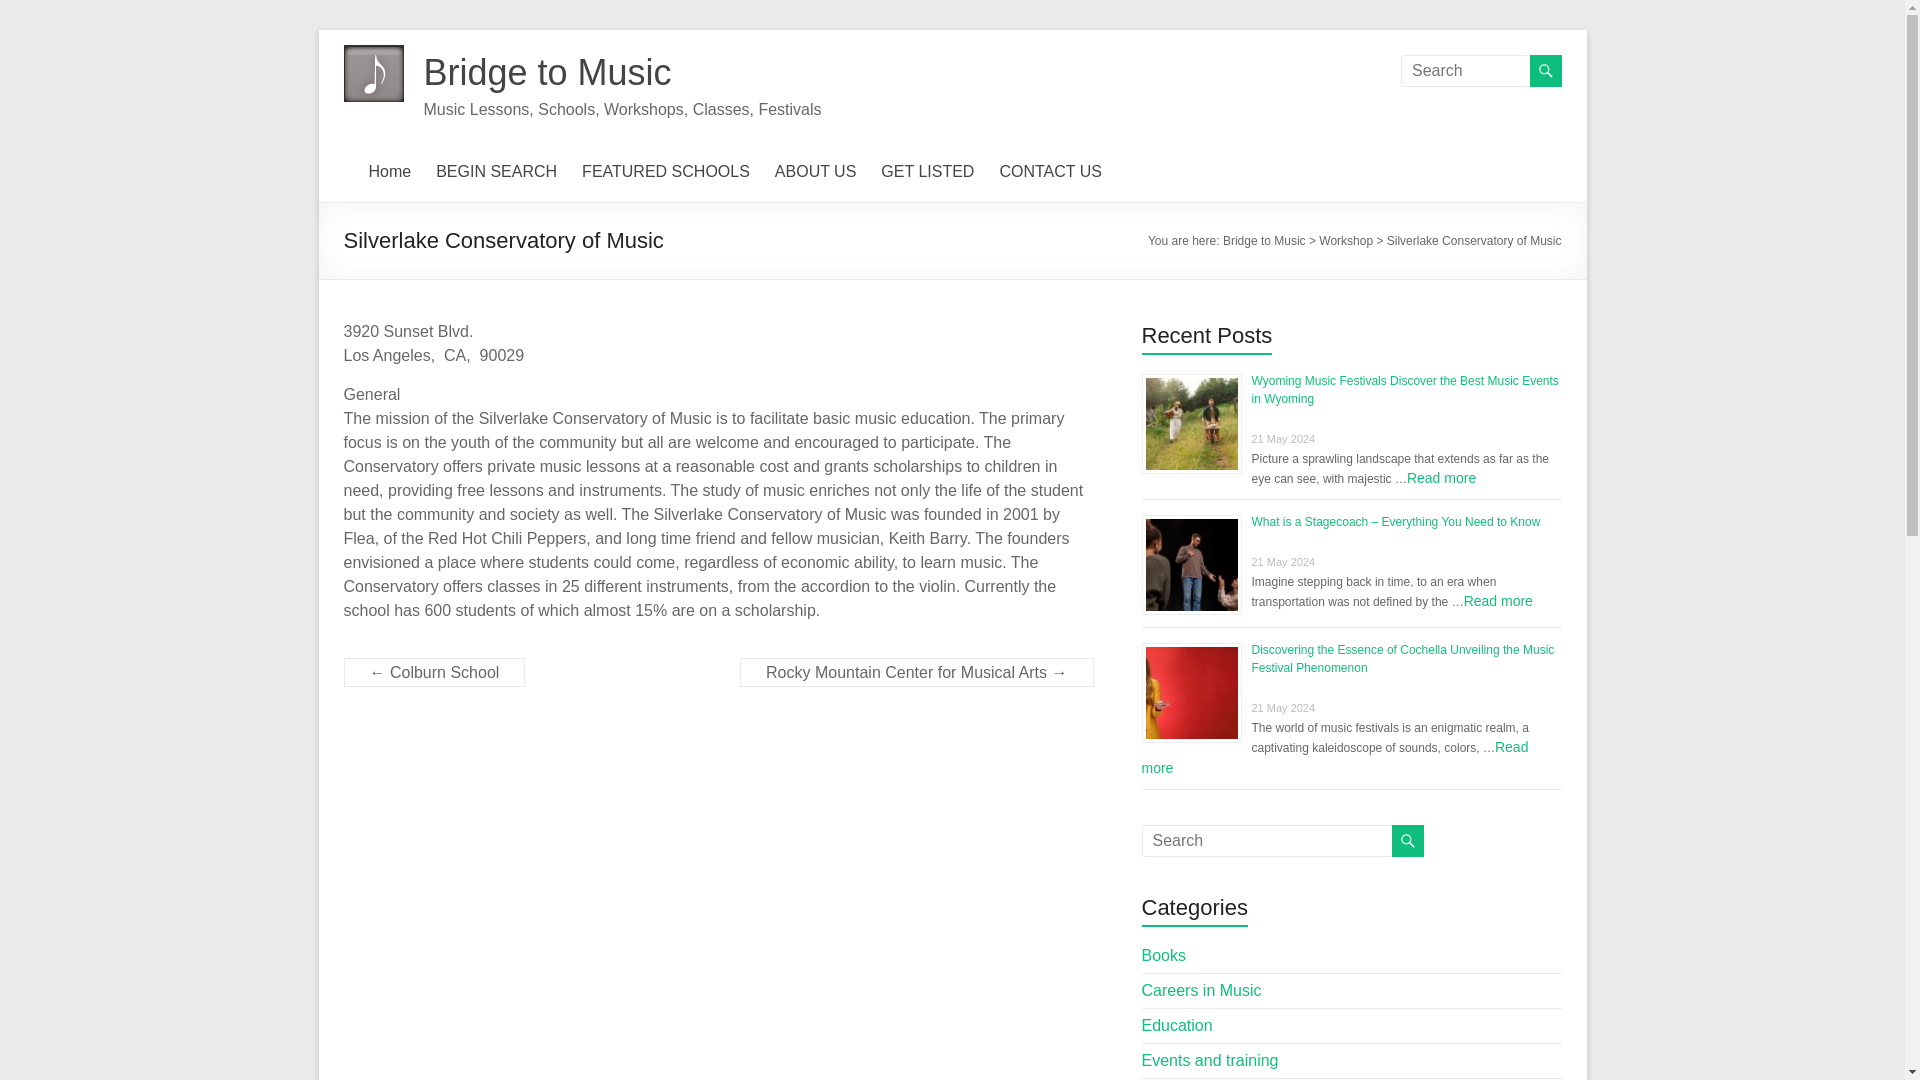 The width and height of the screenshot is (1920, 1080). I want to click on FEATURED SCHOOLS, so click(666, 171).